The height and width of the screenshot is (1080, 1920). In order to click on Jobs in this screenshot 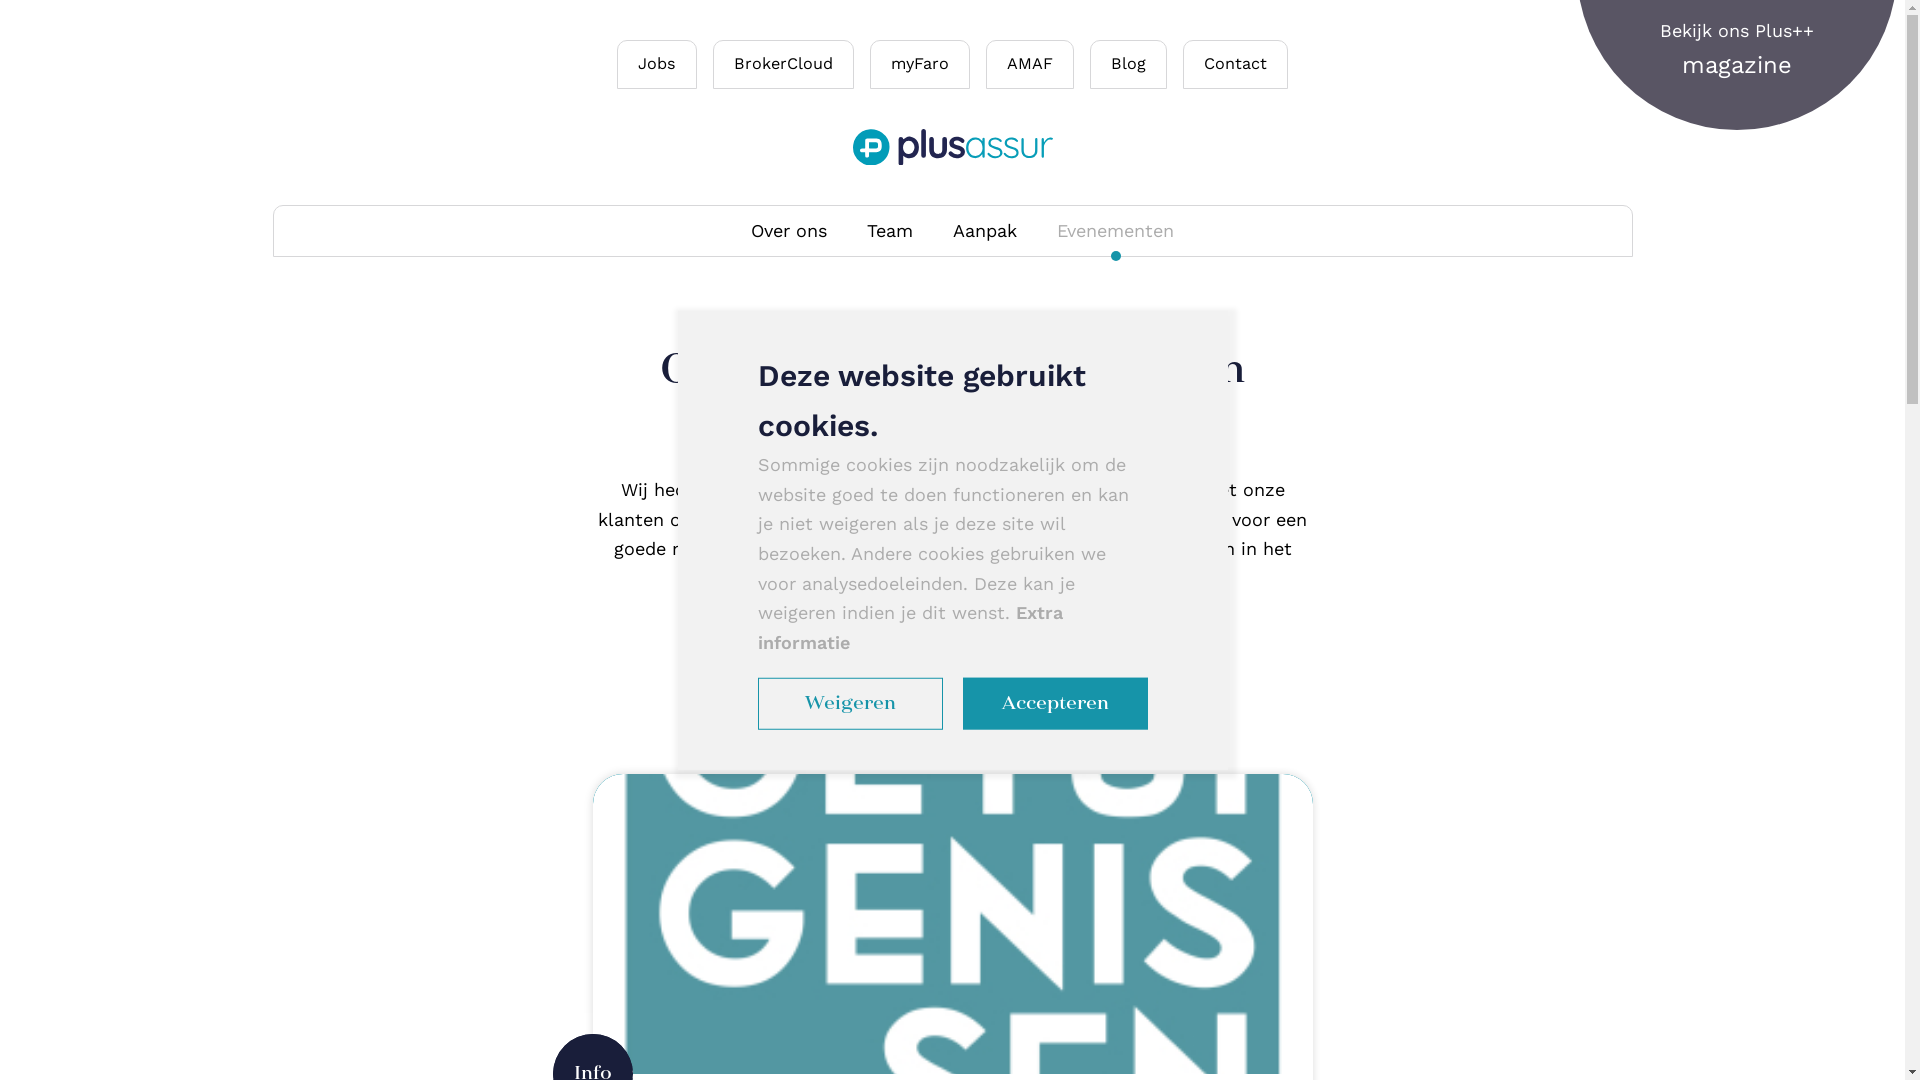, I will do `click(109, 442)`.